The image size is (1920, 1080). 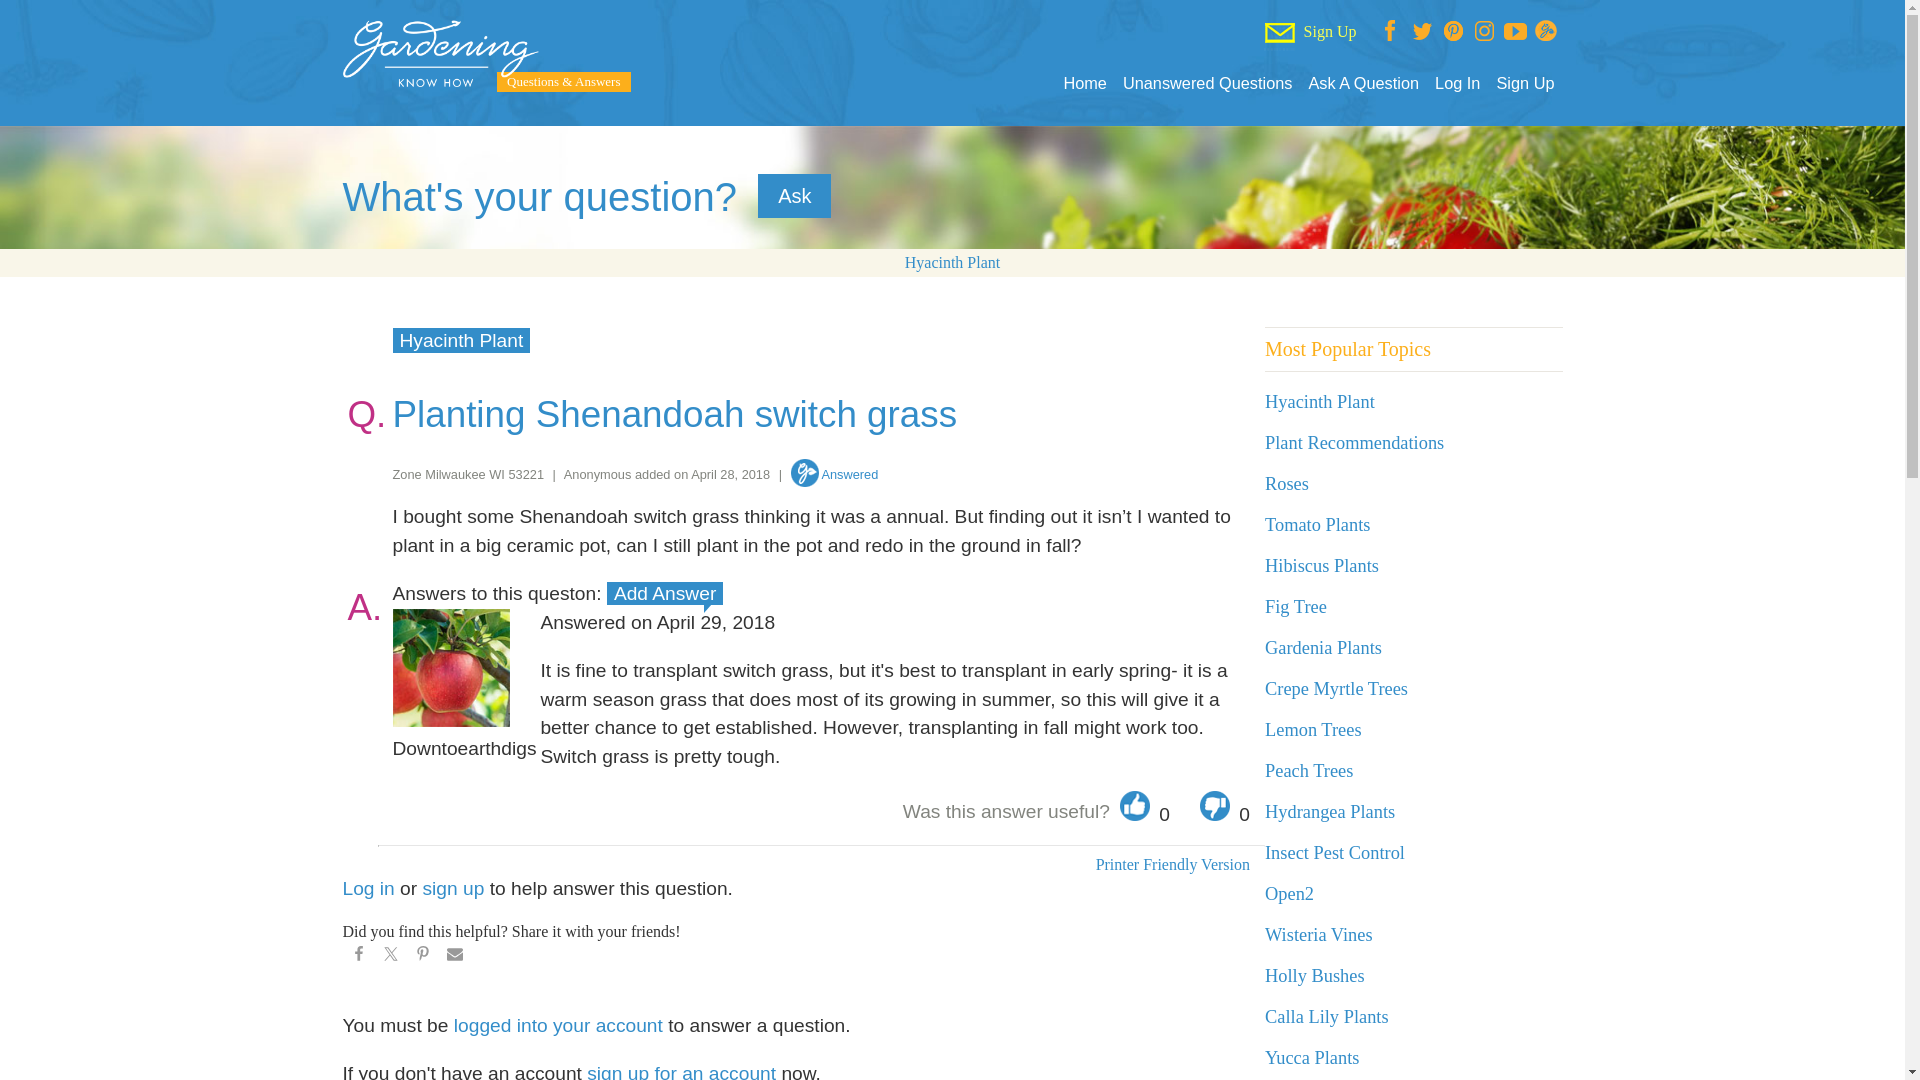 I want to click on Lemon Trees, so click(x=1313, y=730).